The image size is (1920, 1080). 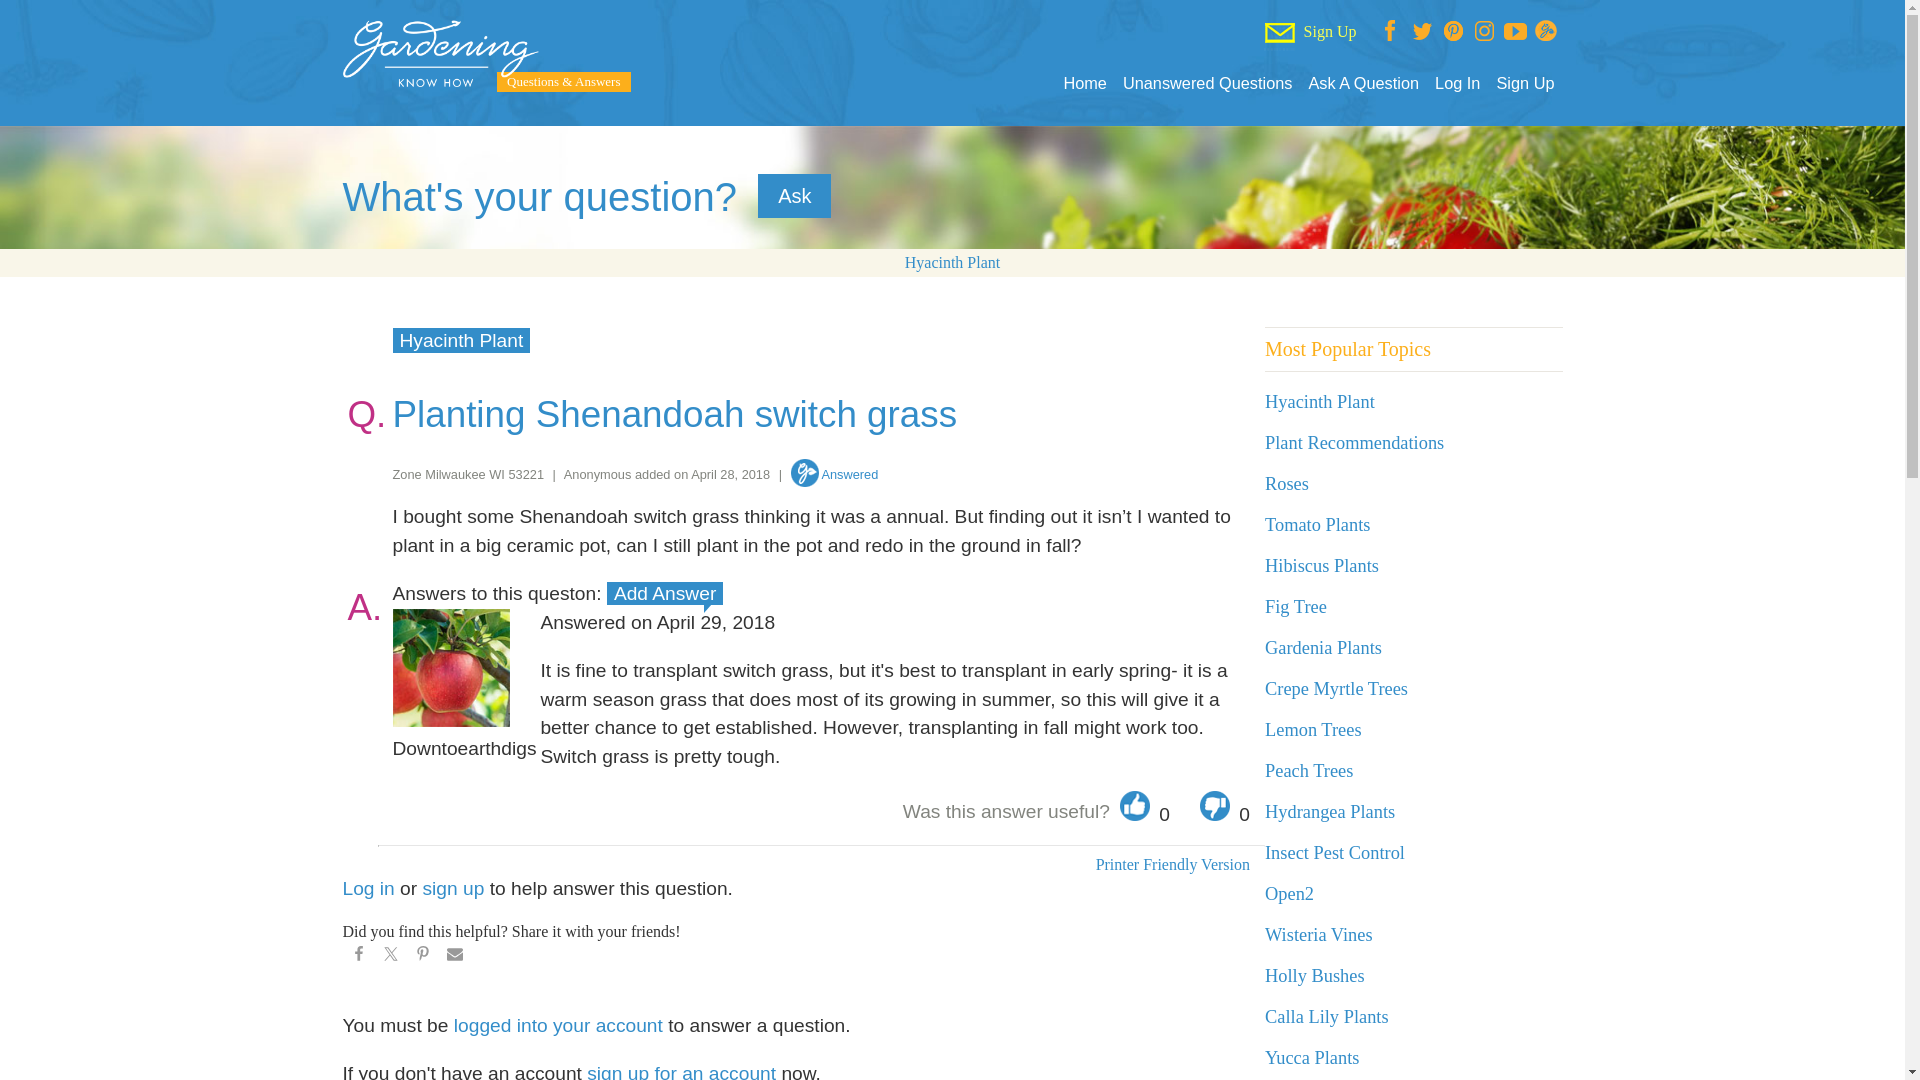 I want to click on Lemon Trees, so click(x=1313, y=730).